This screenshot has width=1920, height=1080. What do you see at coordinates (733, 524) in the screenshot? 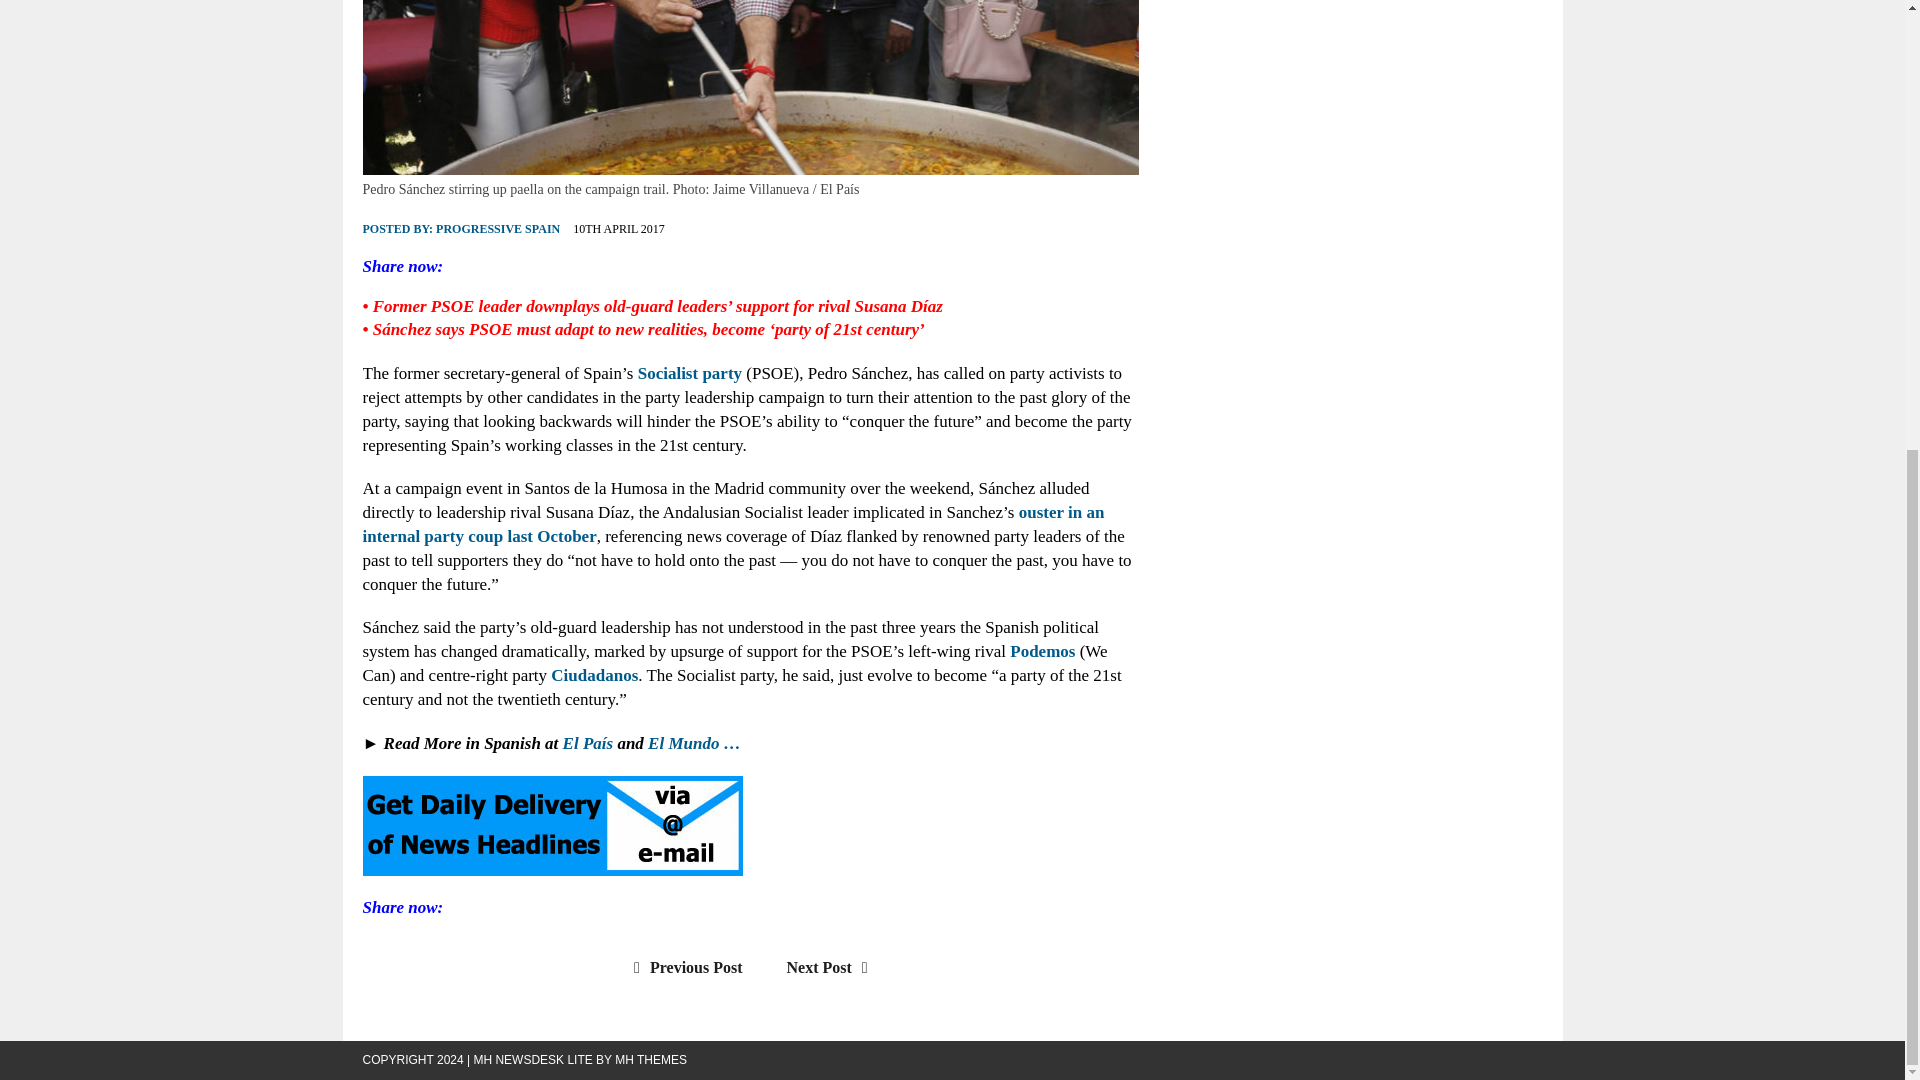
I see `ouster in an internal party coup last October` at bounding box center [733, 524].